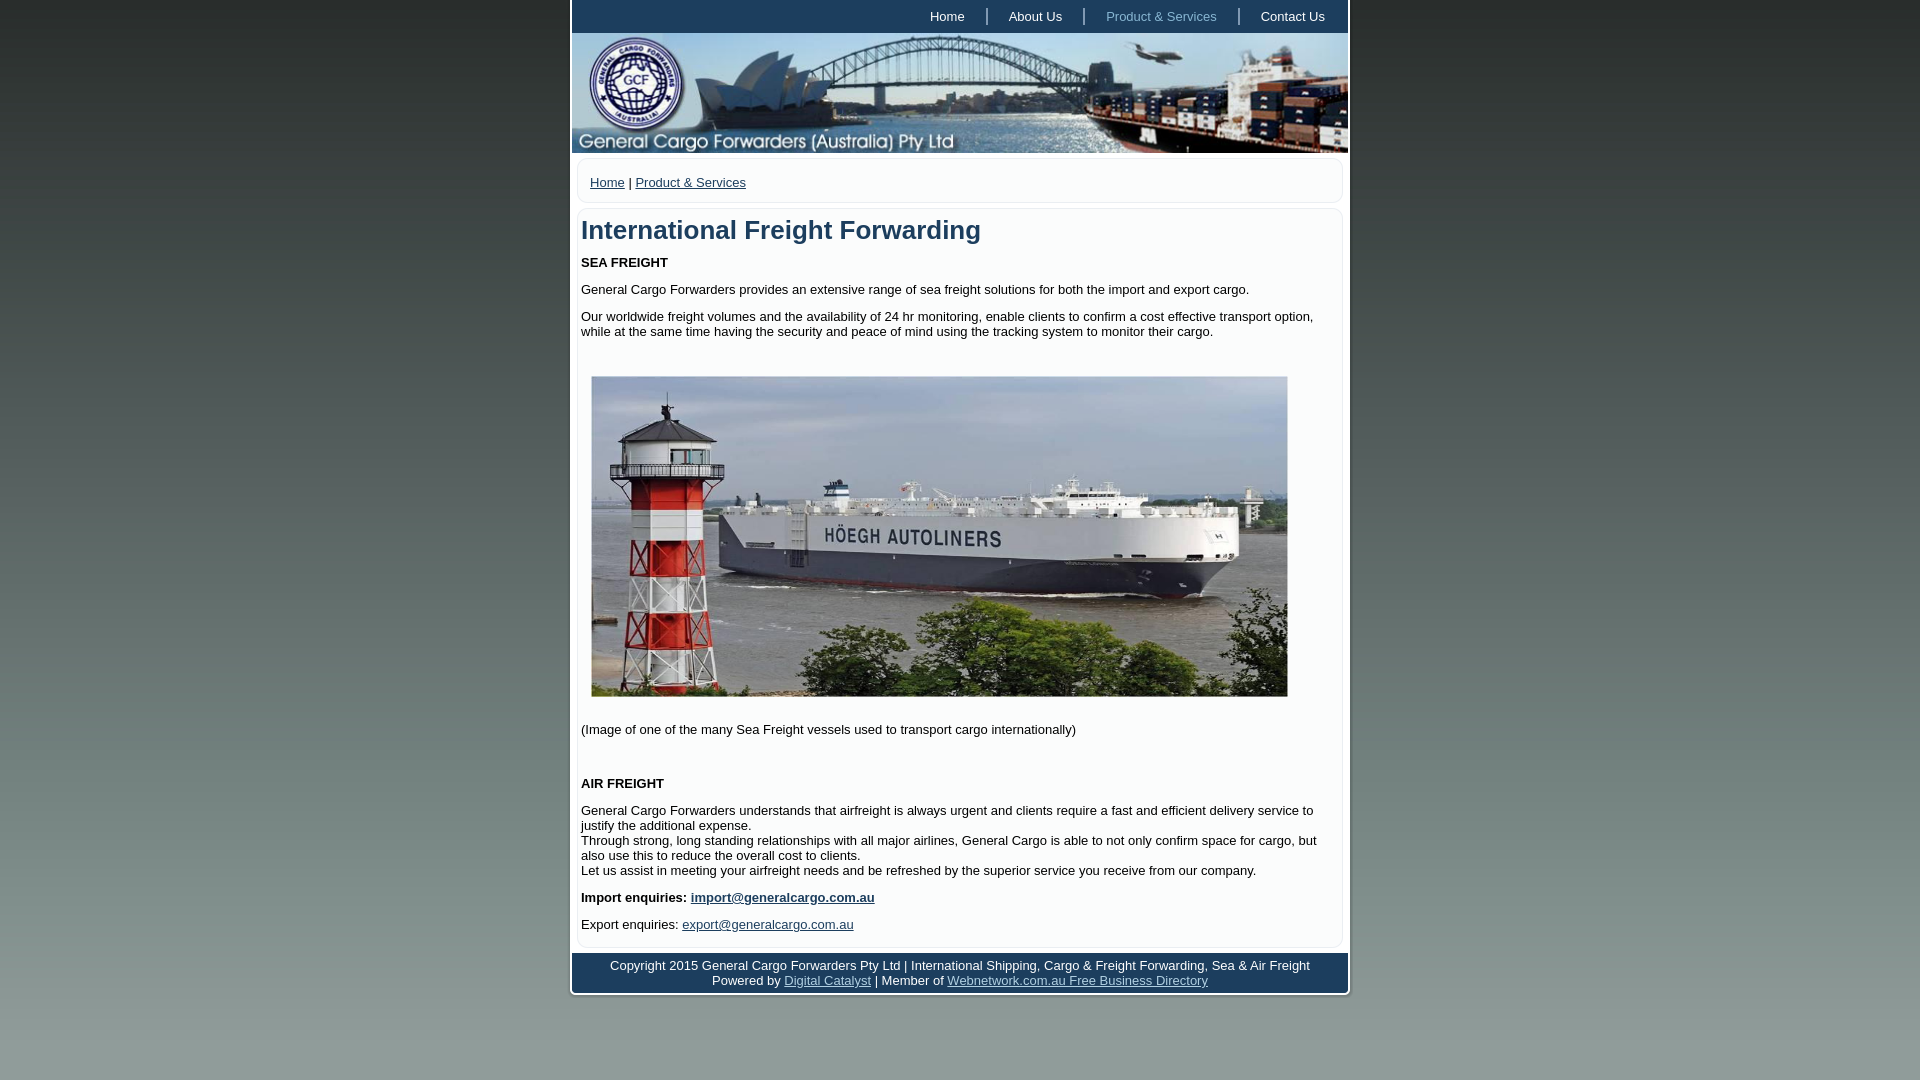 The image size is (1920, 1080). Describe the element at coordinates (1078, 980) in the screenshot. I see `Webnetwork.com.au Free Business Directory` at that location.